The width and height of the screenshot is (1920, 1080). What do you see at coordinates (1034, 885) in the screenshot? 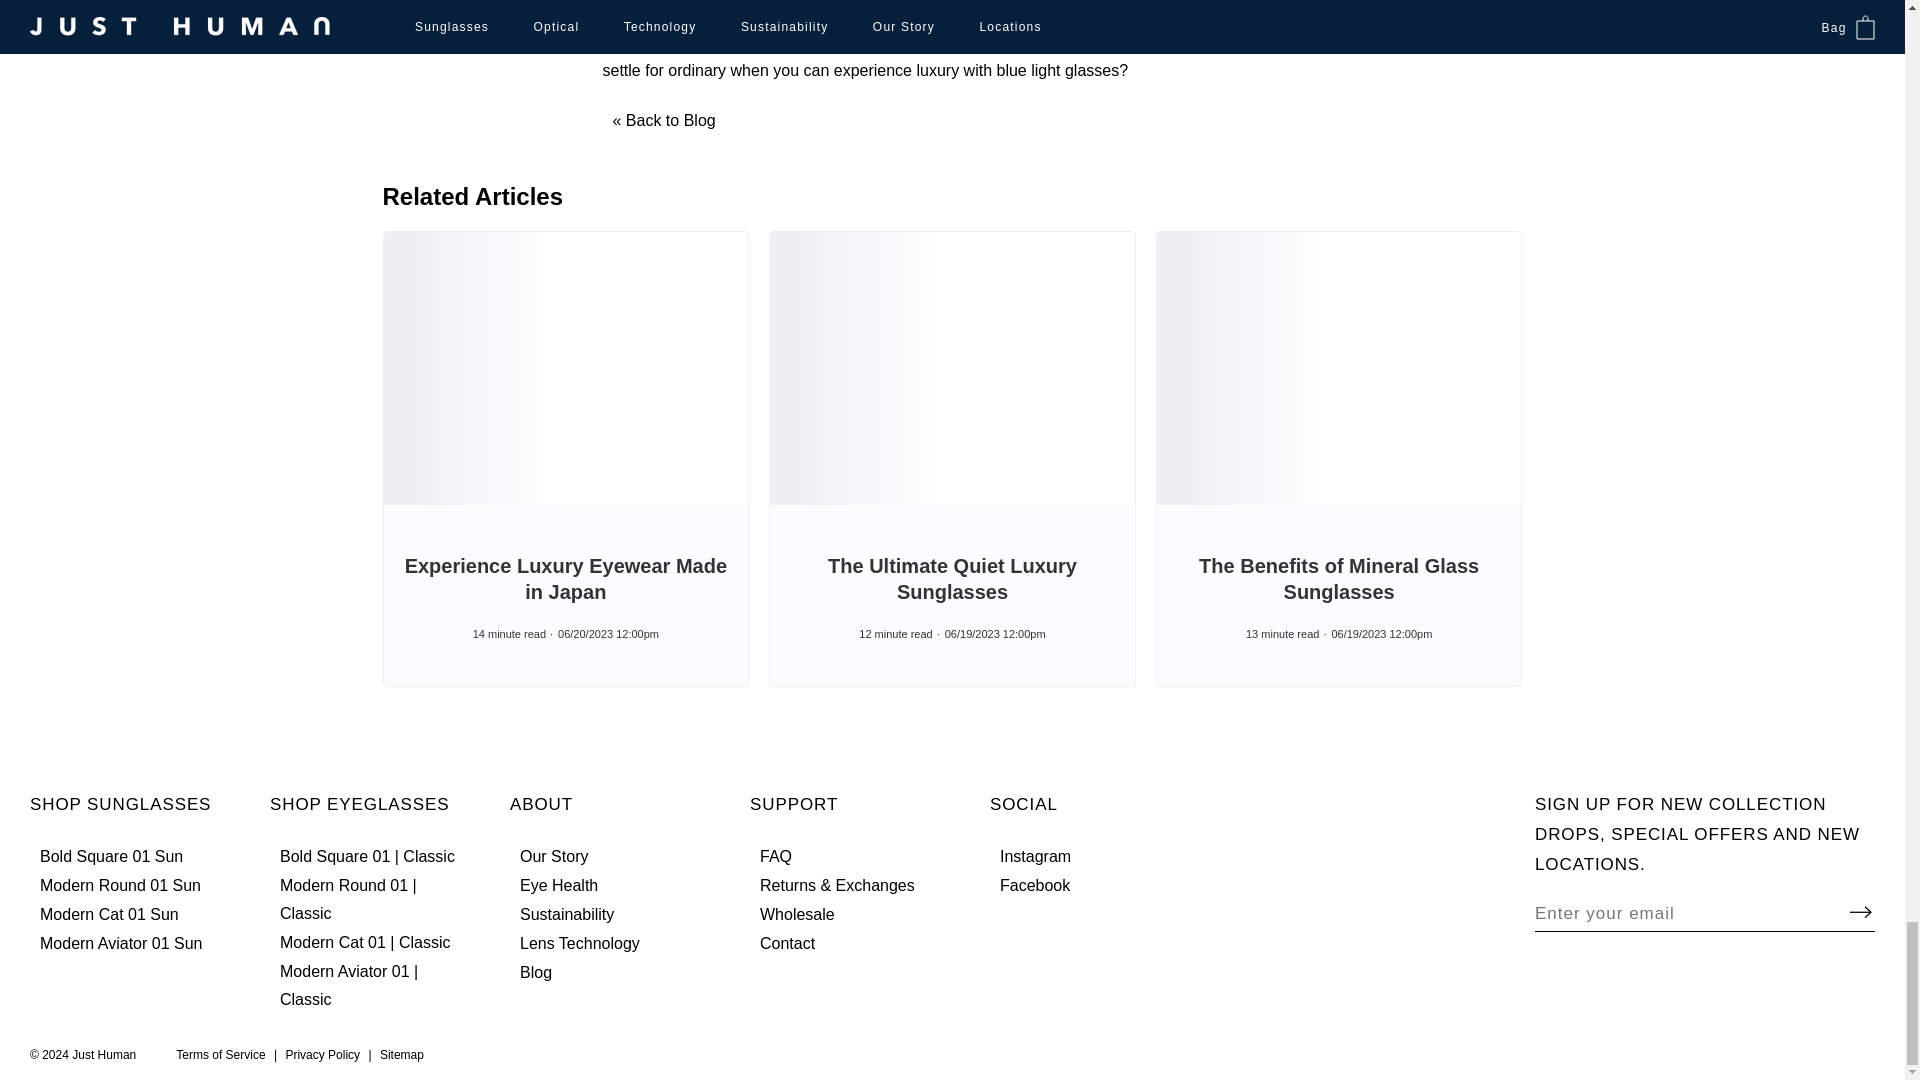
I see `Just Human on Facebook` at bounding box center [1034, 885].